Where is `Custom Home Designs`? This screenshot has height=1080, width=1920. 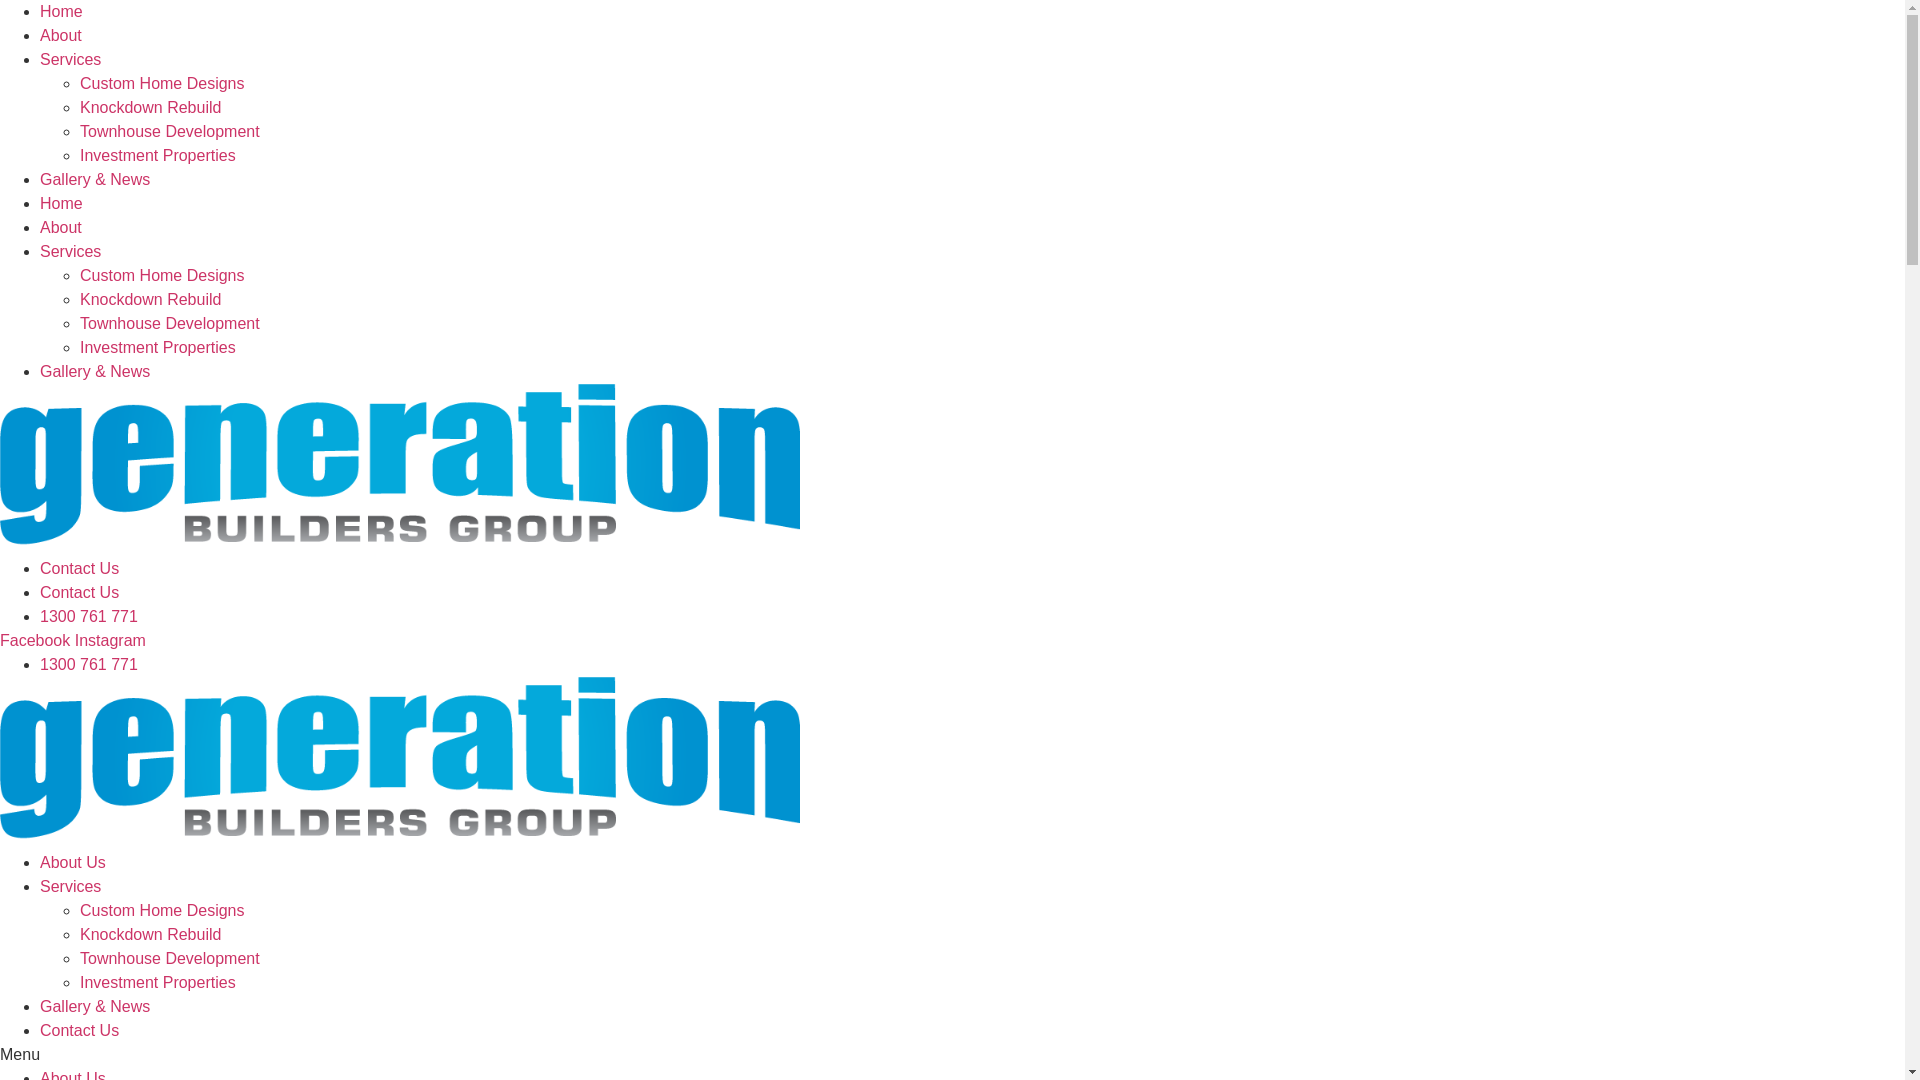 Custom Home Designs is located at coordinates (162, 84).